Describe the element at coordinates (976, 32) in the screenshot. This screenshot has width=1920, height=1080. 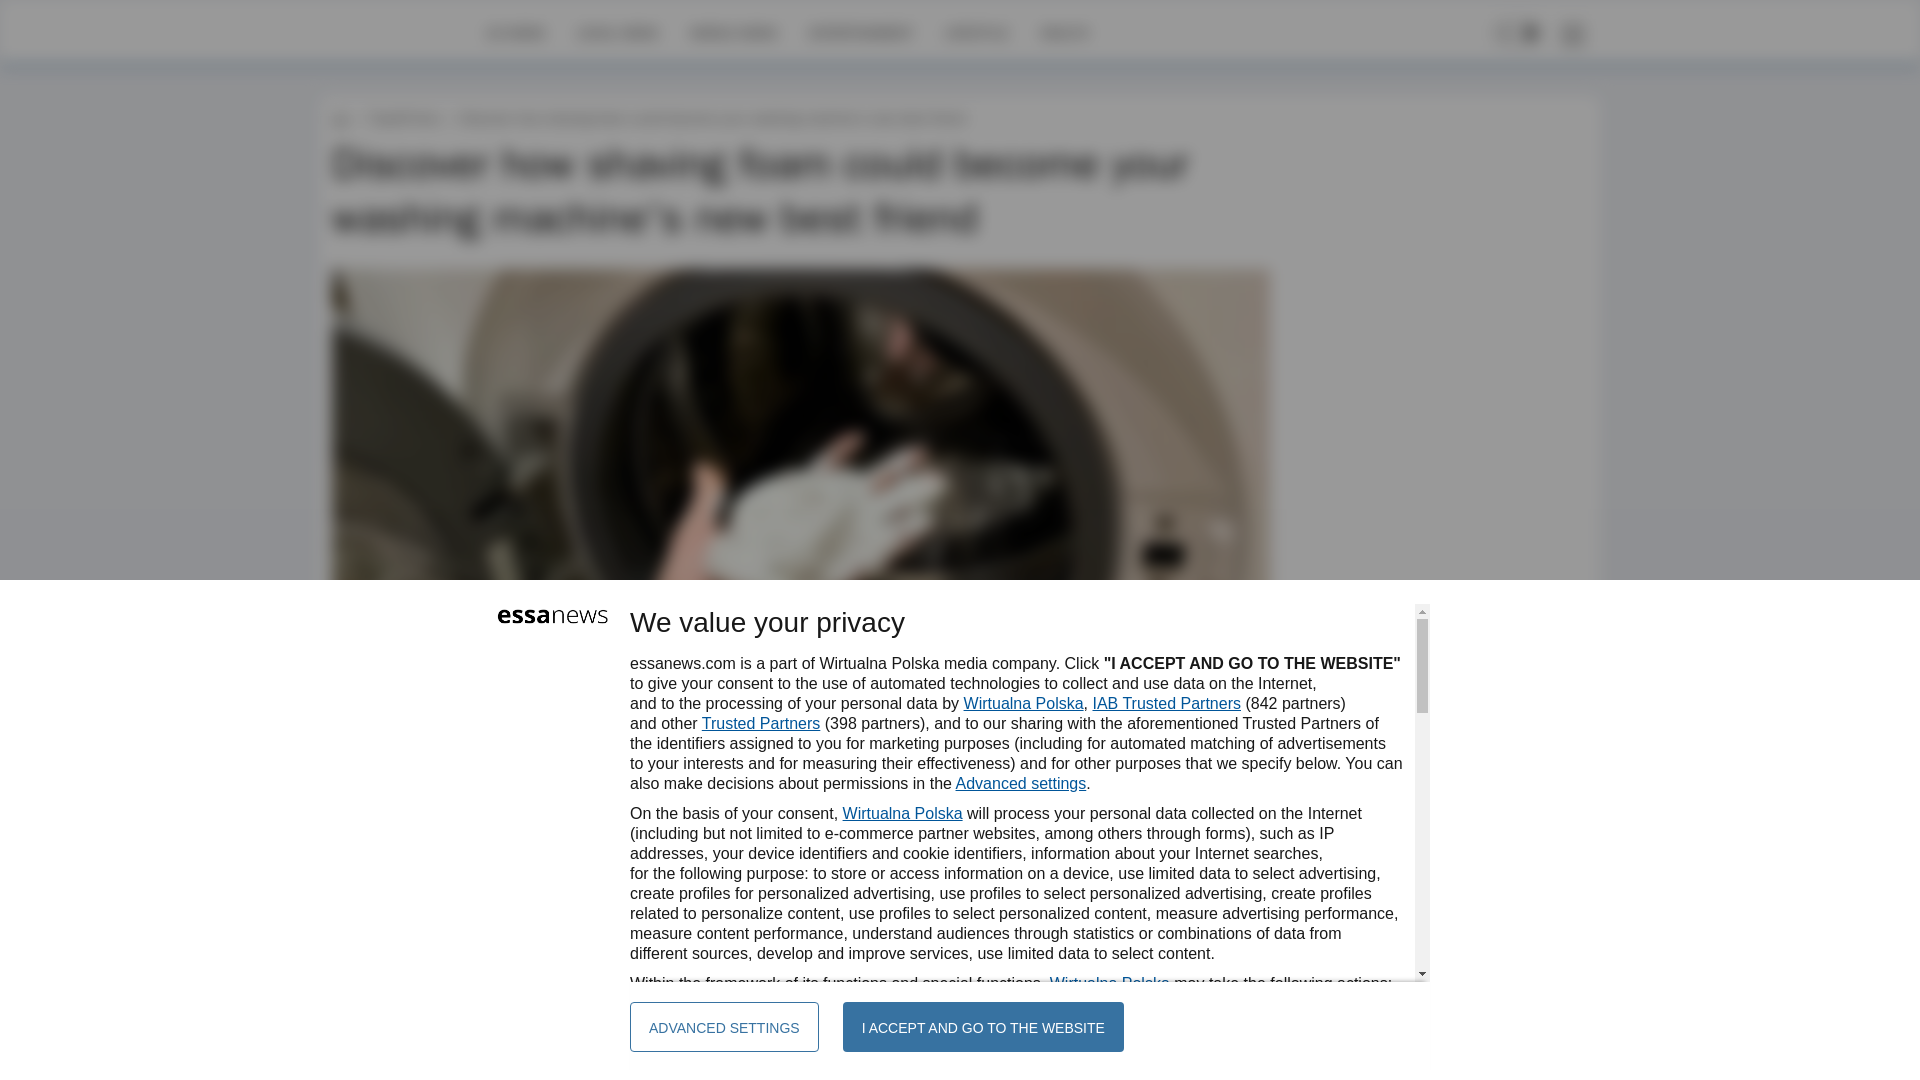
I see `LIFESTYLE` at that location.